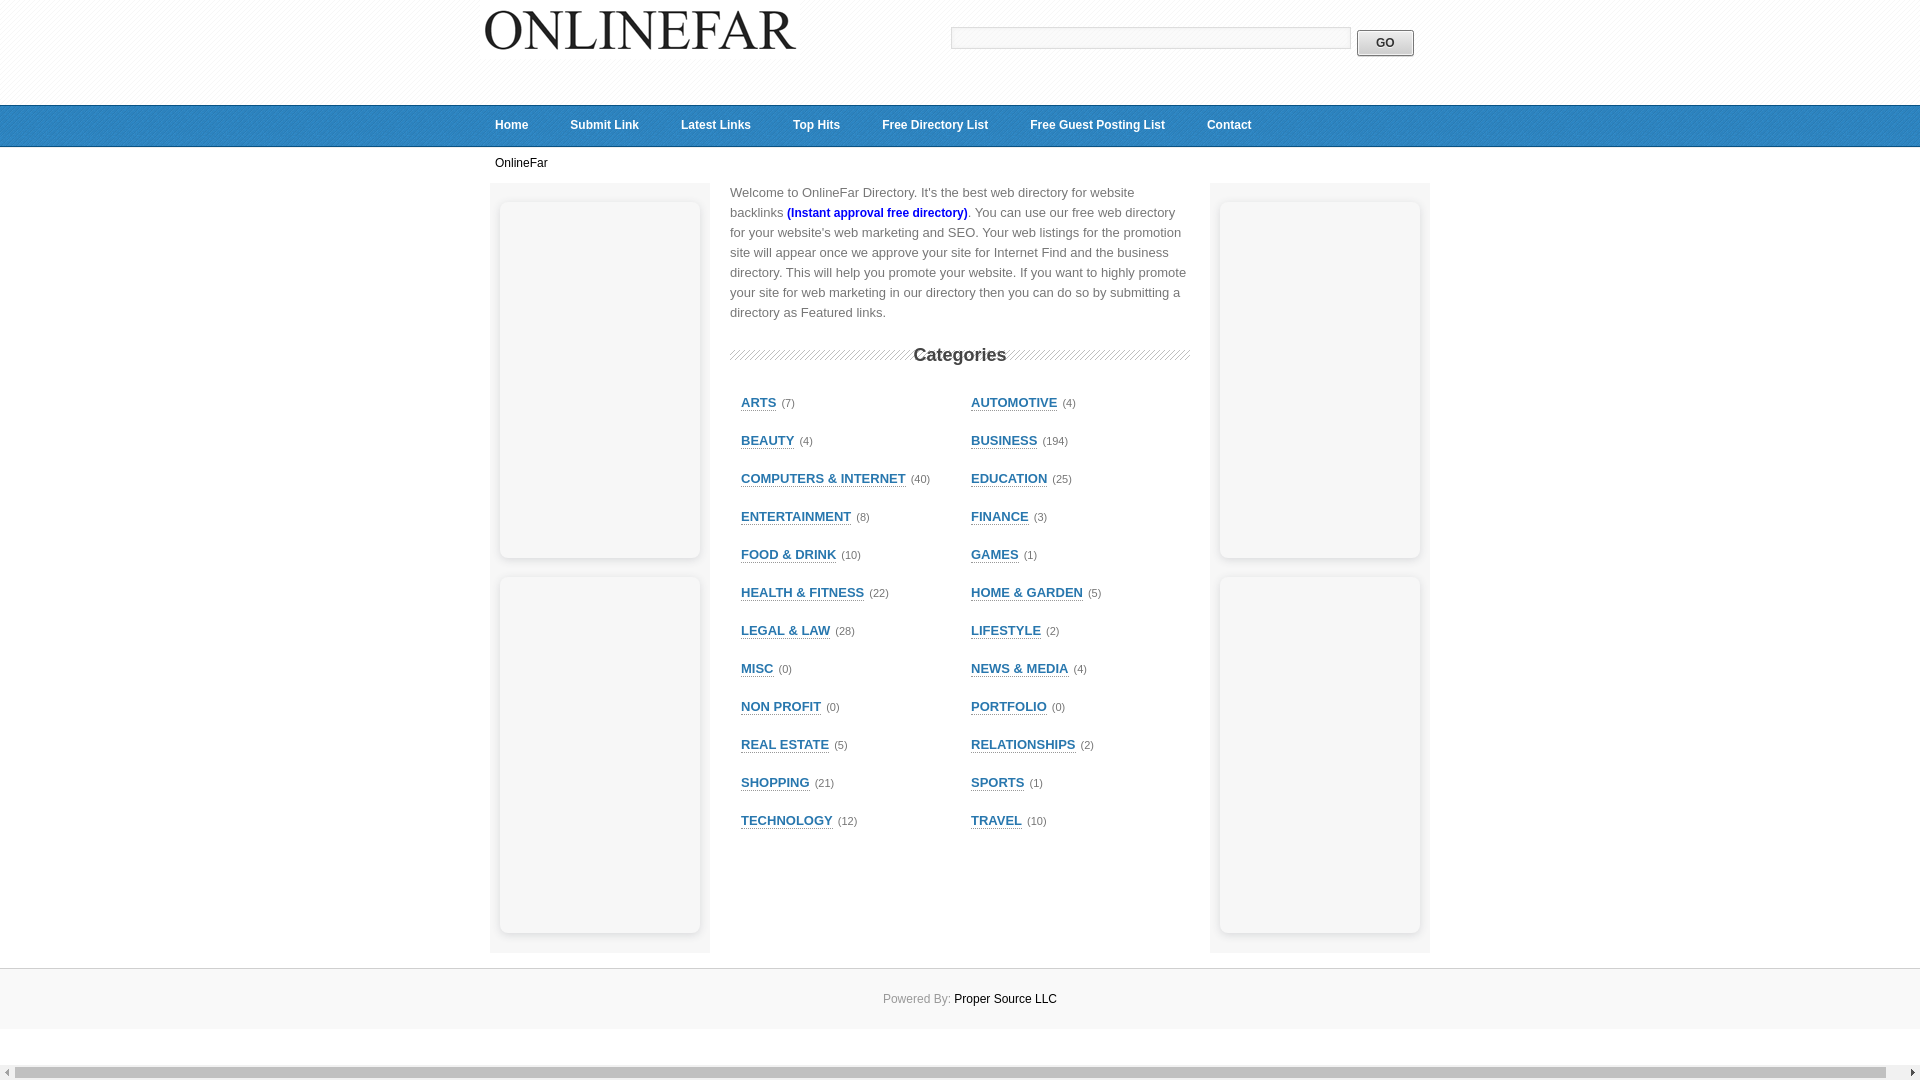 This screenshot has width=1920, height=1080. Describe the element at coordinates (640, 54) in the screenshot. I see `OnlineFar` at that location.